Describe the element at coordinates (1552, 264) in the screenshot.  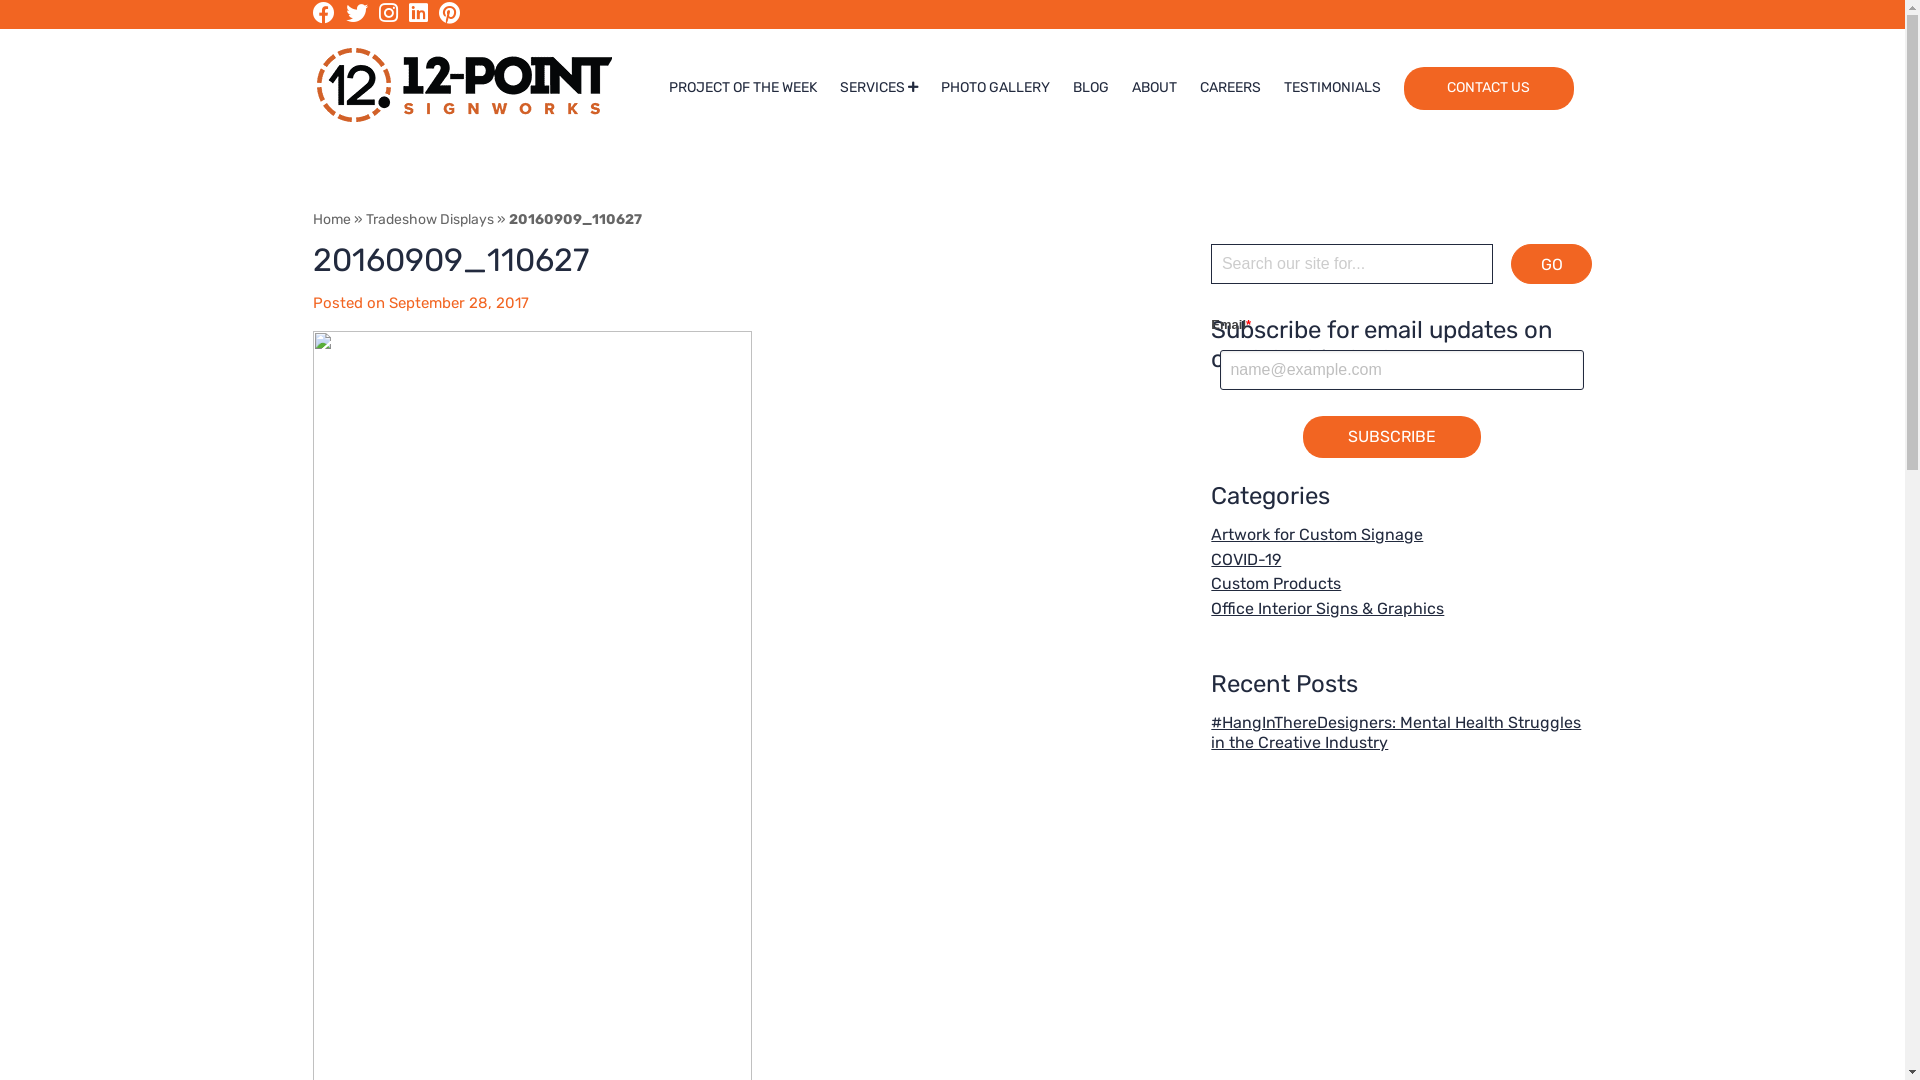
I see `Go` at that location.